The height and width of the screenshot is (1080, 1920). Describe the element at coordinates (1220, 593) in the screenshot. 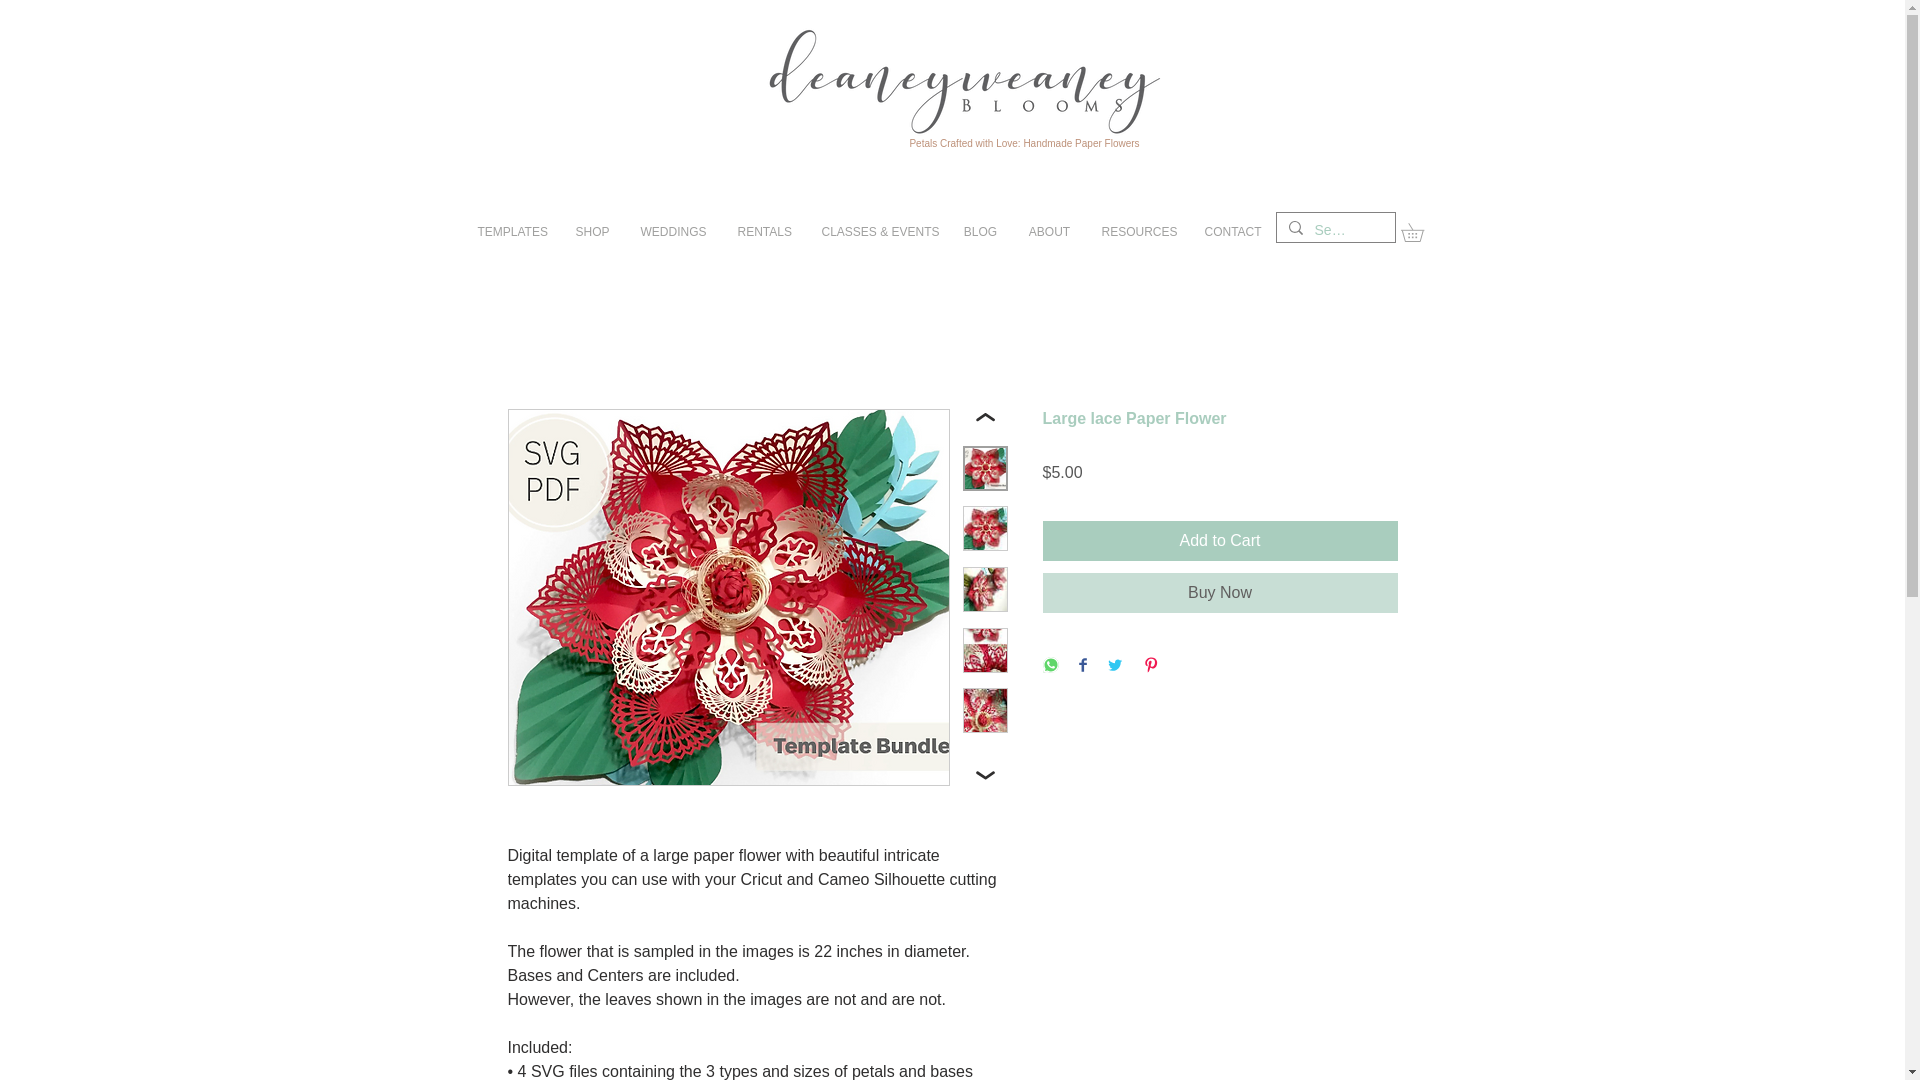

I see `Buy Now` at that location.